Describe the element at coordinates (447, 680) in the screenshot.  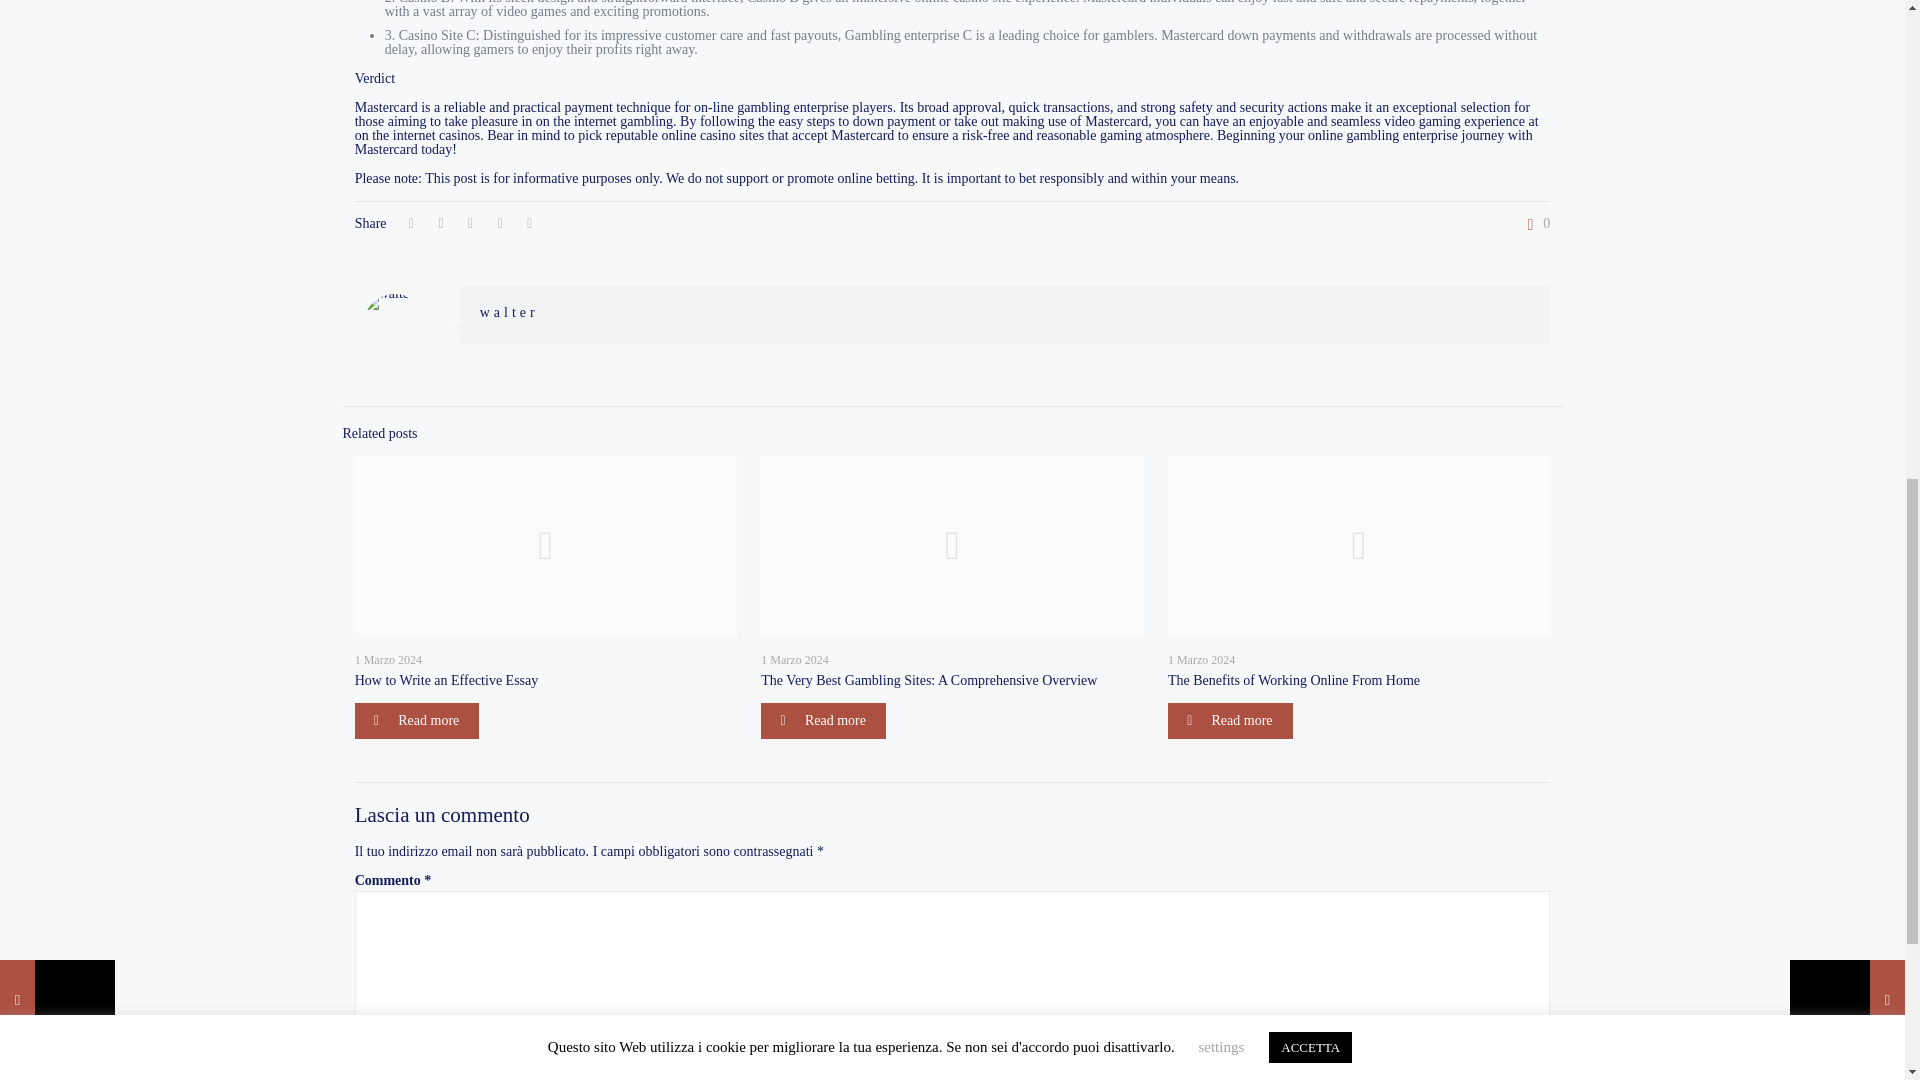
I see `How to Write an Effective Essay` at that location.